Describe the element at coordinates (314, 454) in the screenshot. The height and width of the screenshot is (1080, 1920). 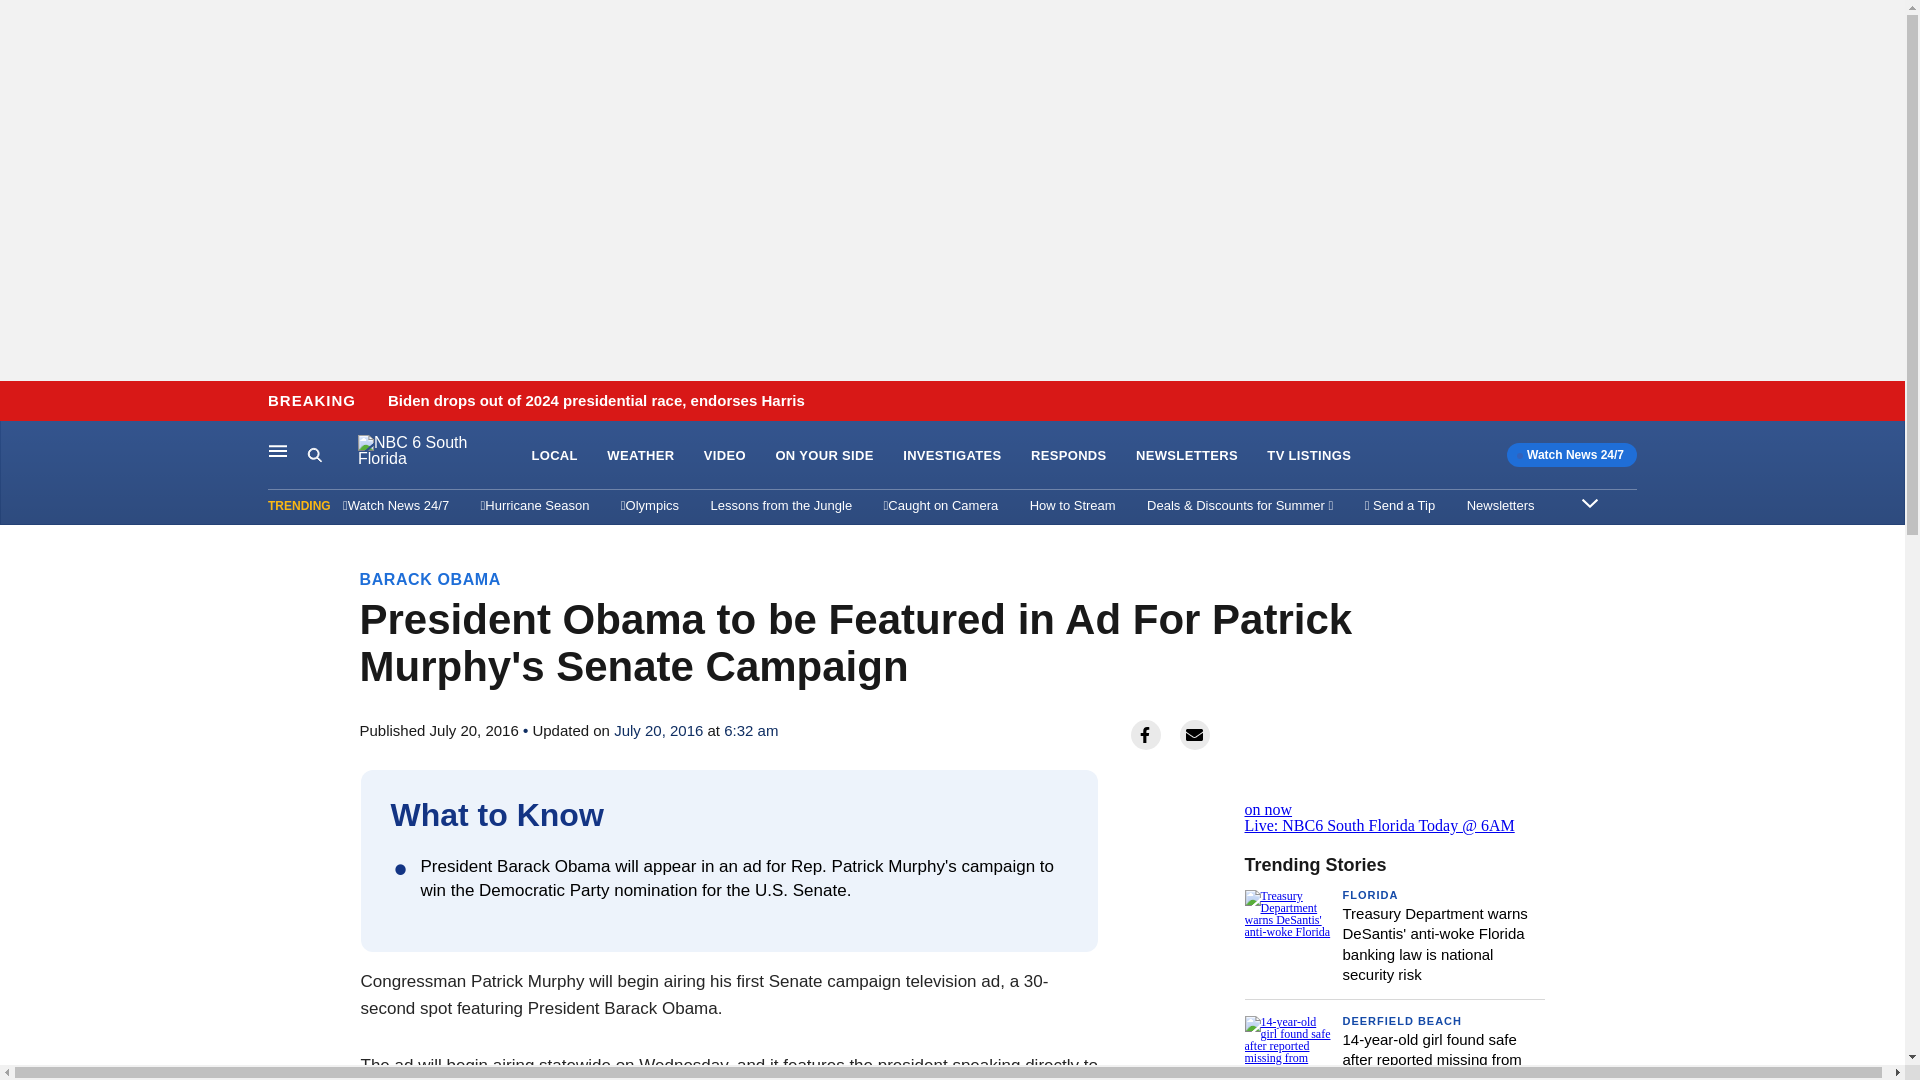
I see `Search` at that location.